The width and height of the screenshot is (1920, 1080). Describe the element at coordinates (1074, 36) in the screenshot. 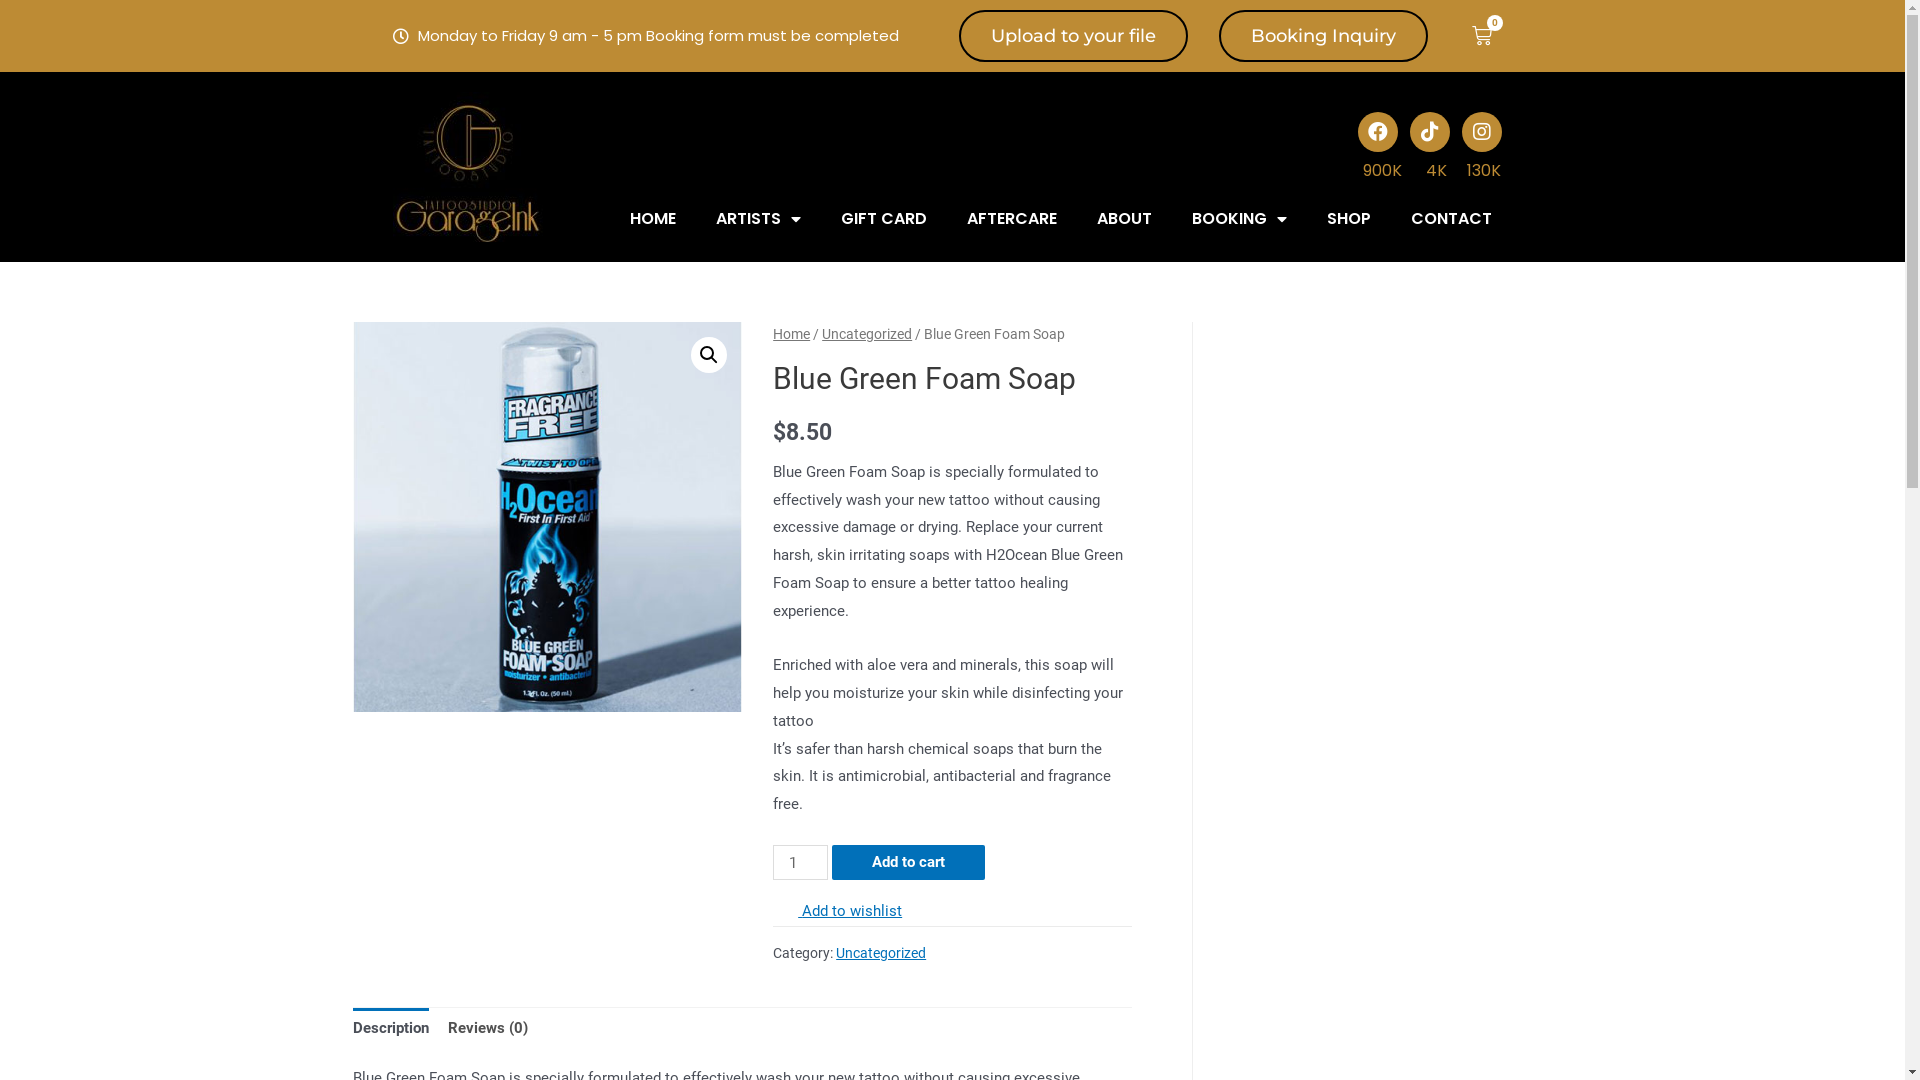

I see `Upload to your file` at that location.